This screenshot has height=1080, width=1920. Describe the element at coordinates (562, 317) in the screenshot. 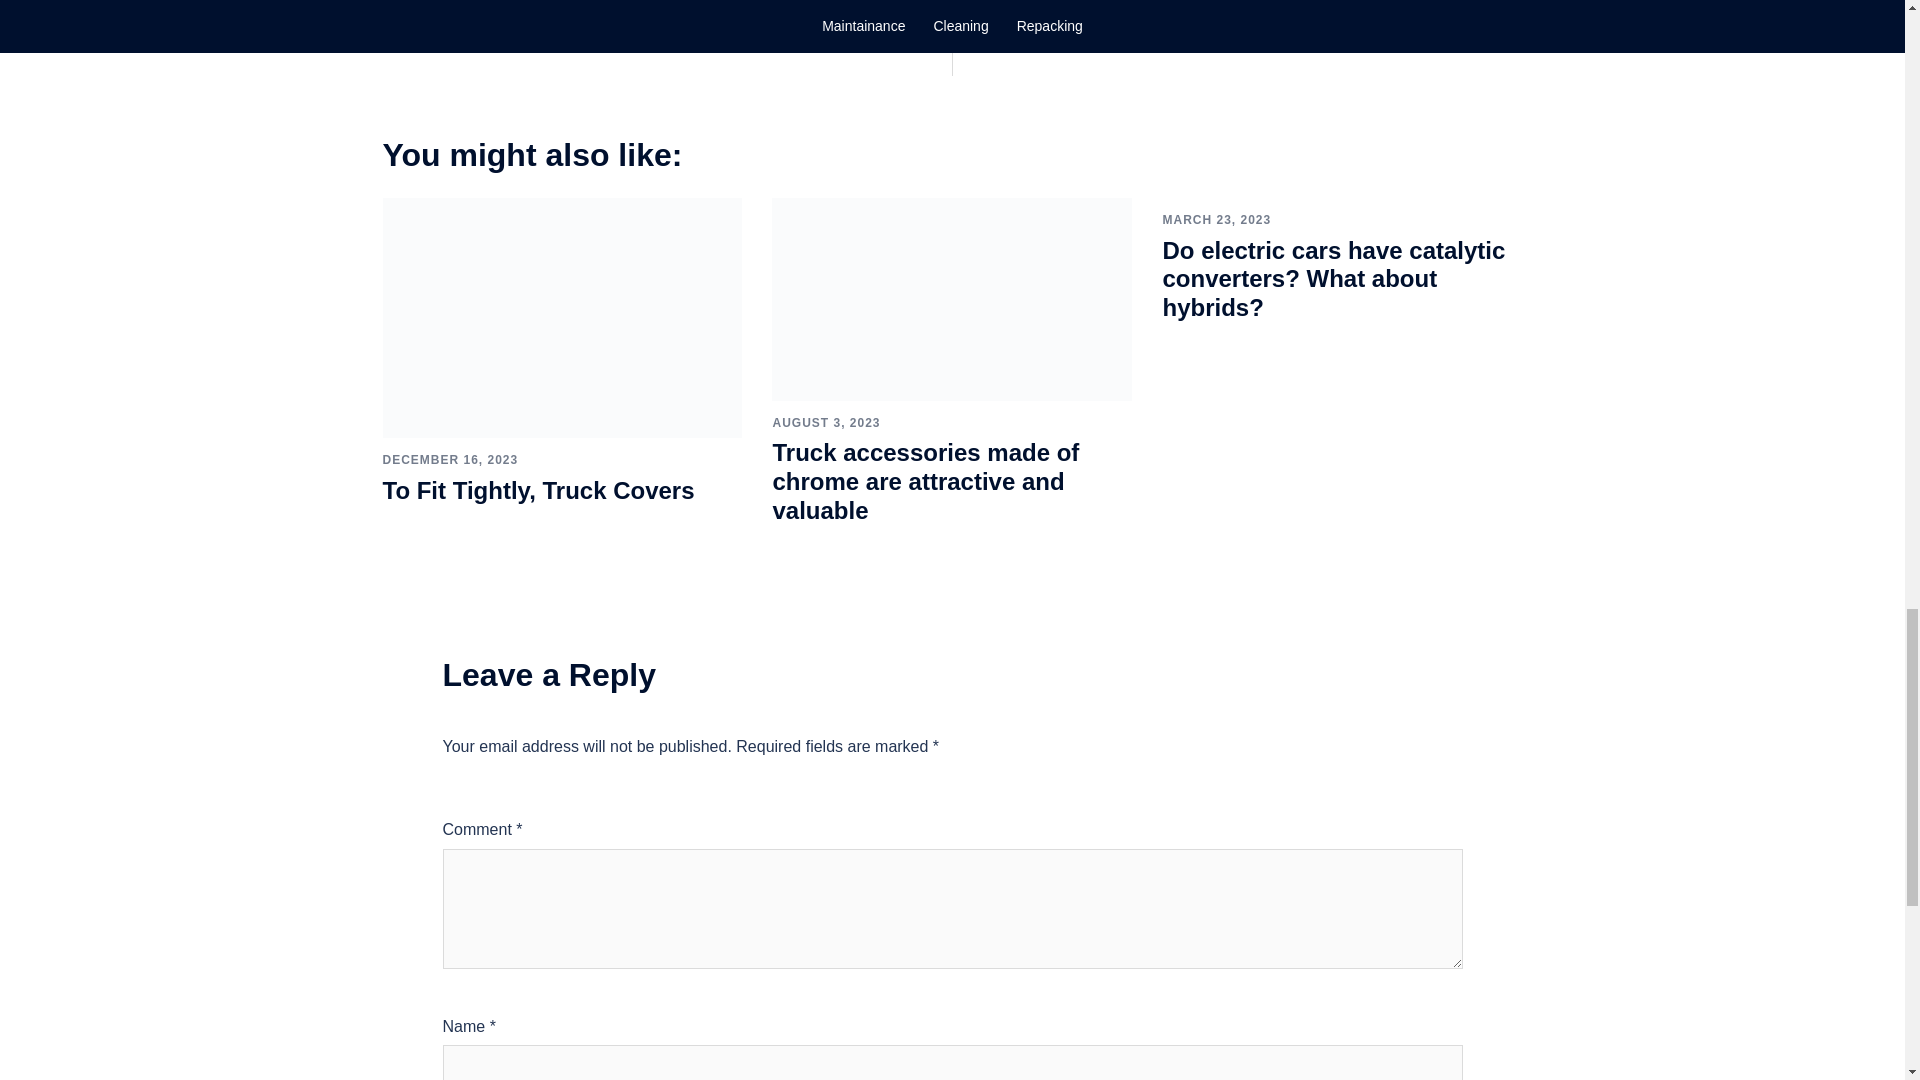

I see `To Fit Tightly, Truck Covers` at that location.